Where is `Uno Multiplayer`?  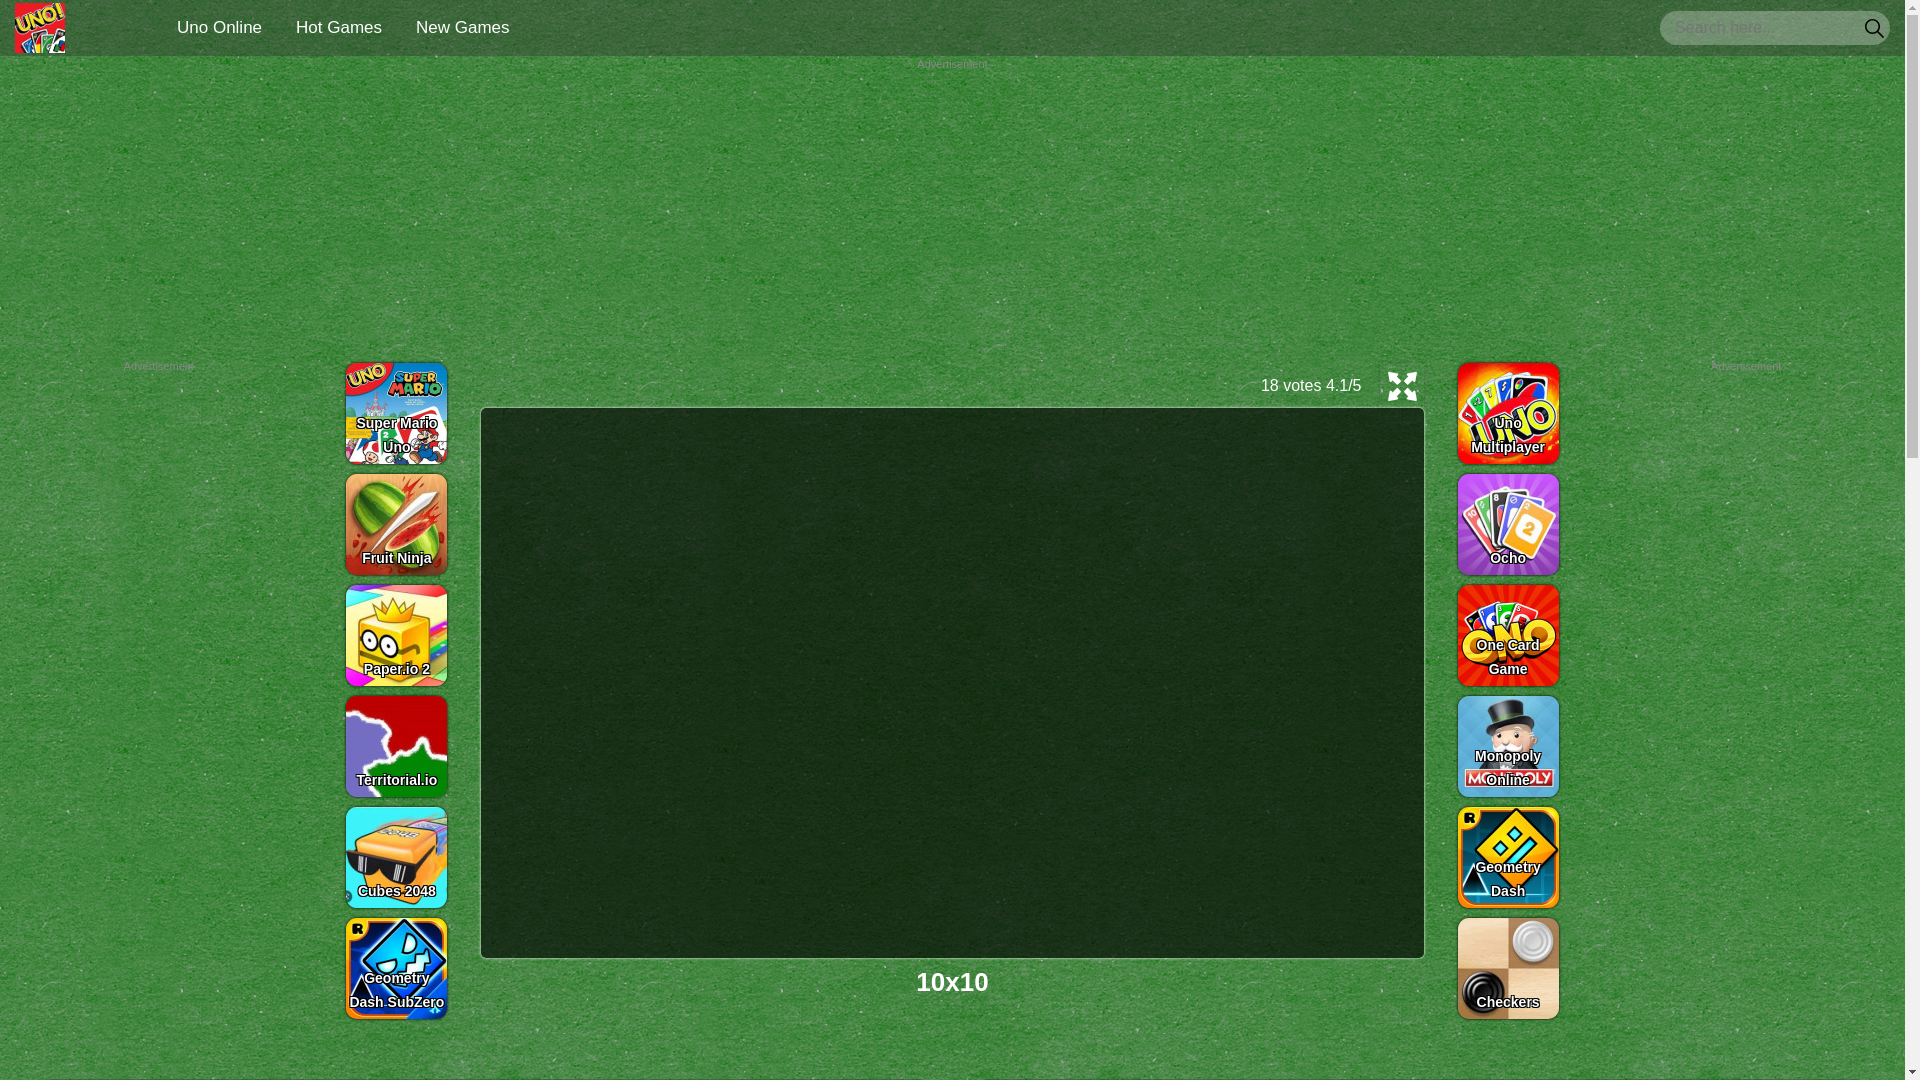
Uno Multiplayer is located at coordinates (1508, 412).